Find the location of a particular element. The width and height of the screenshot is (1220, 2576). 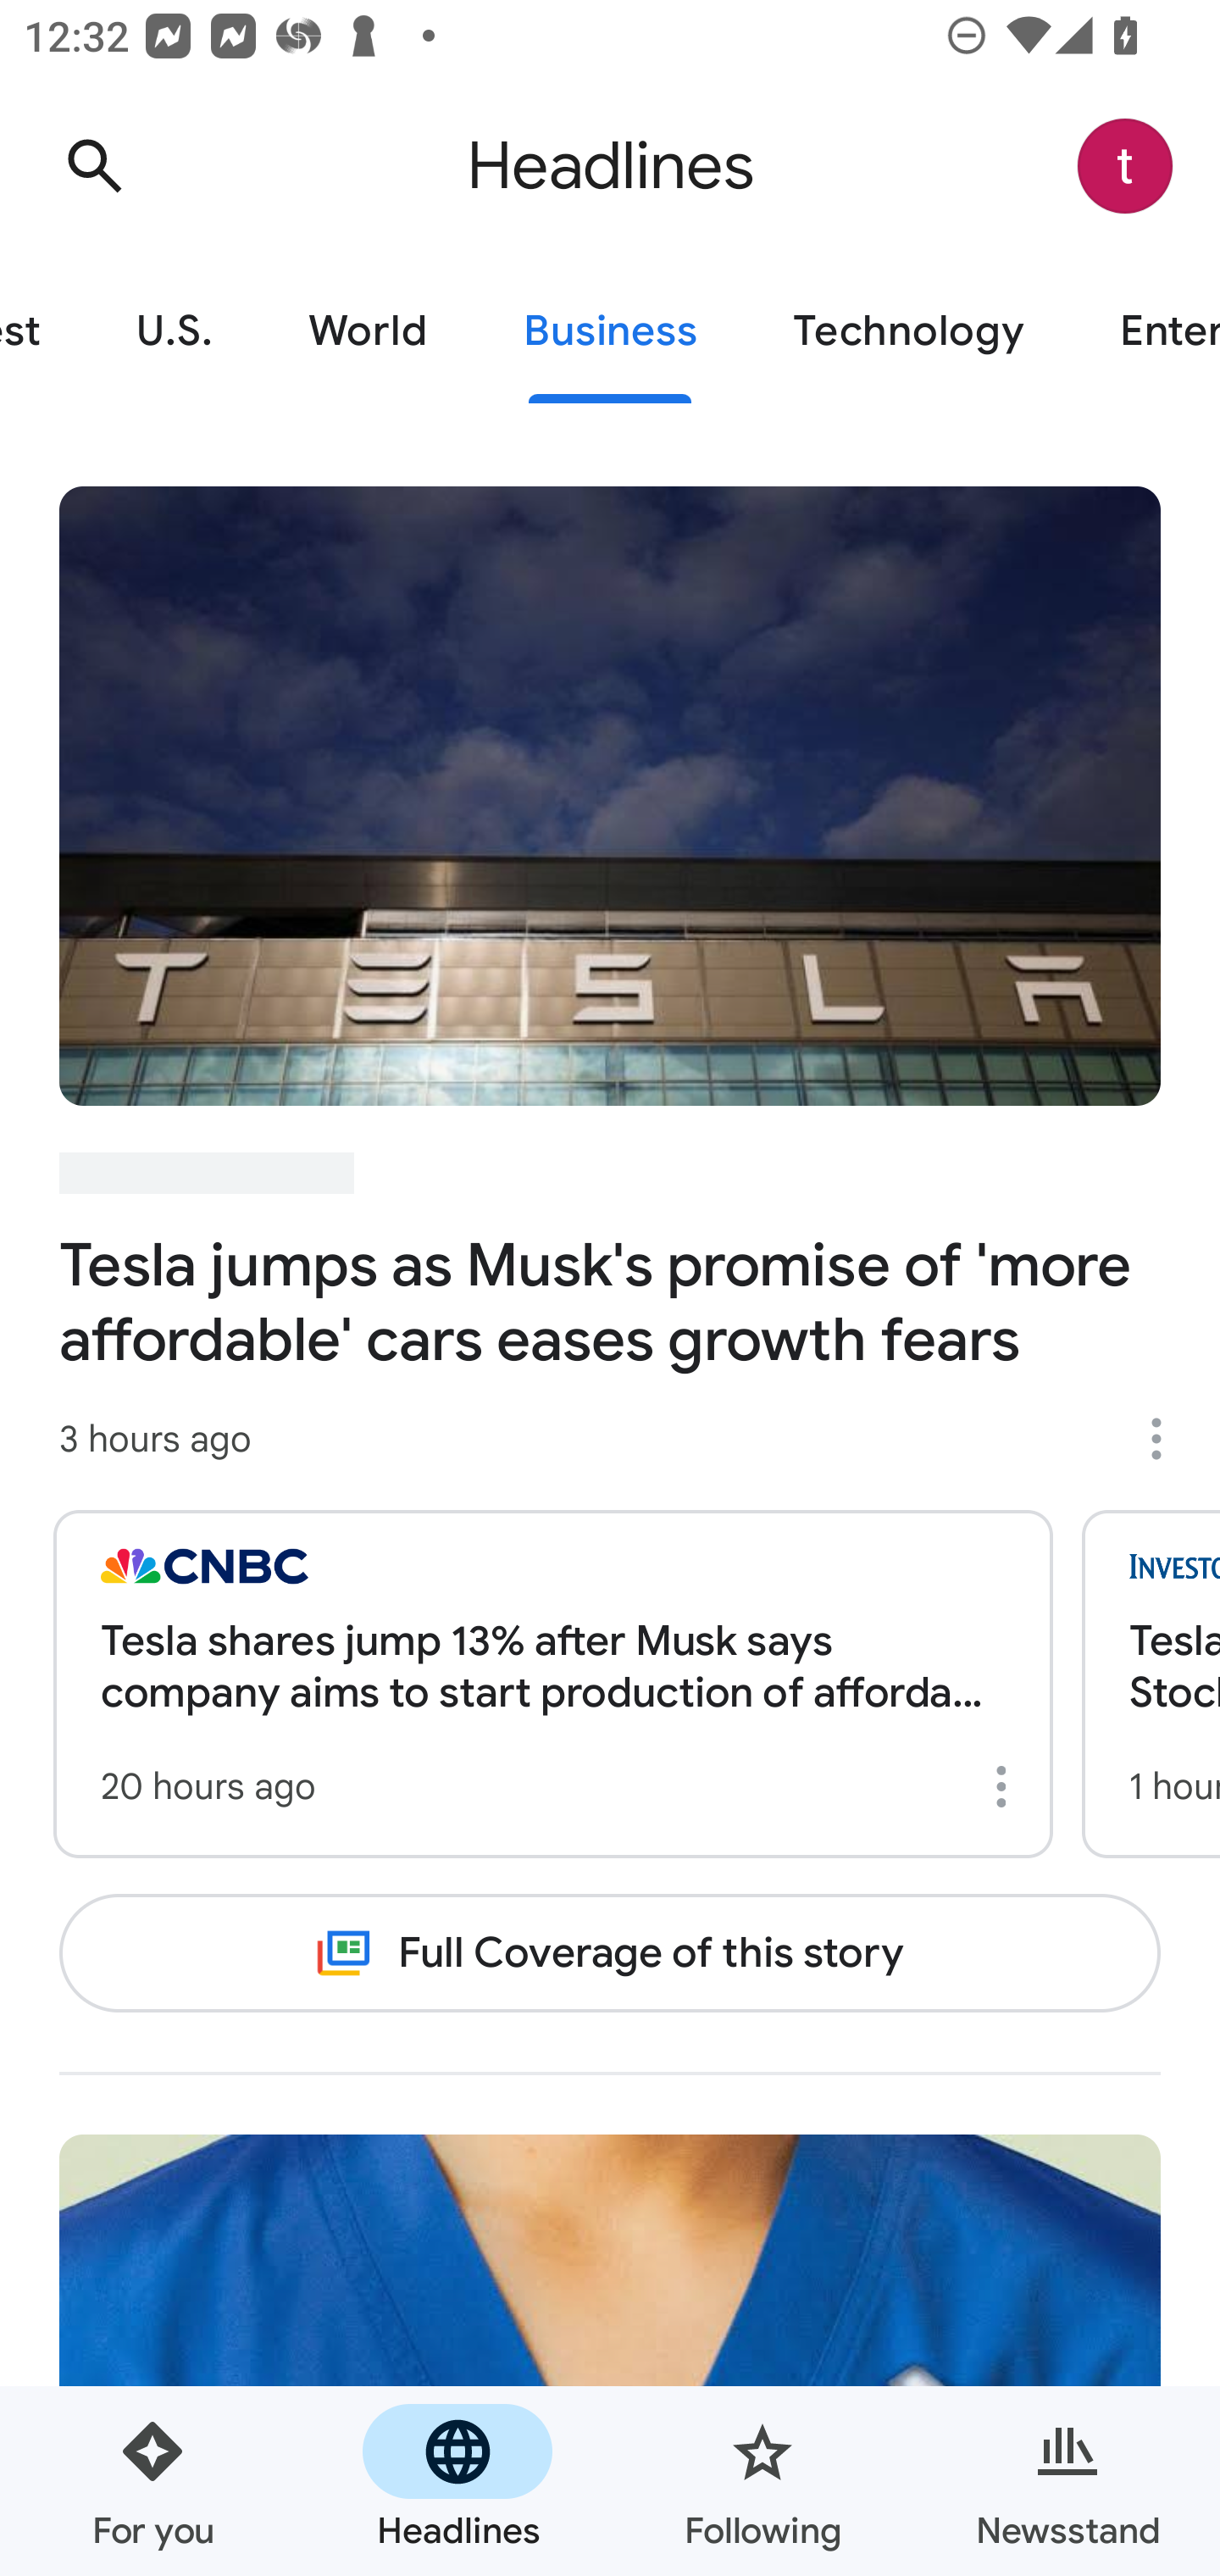

Headlines is located at coordinates (457, 2481).